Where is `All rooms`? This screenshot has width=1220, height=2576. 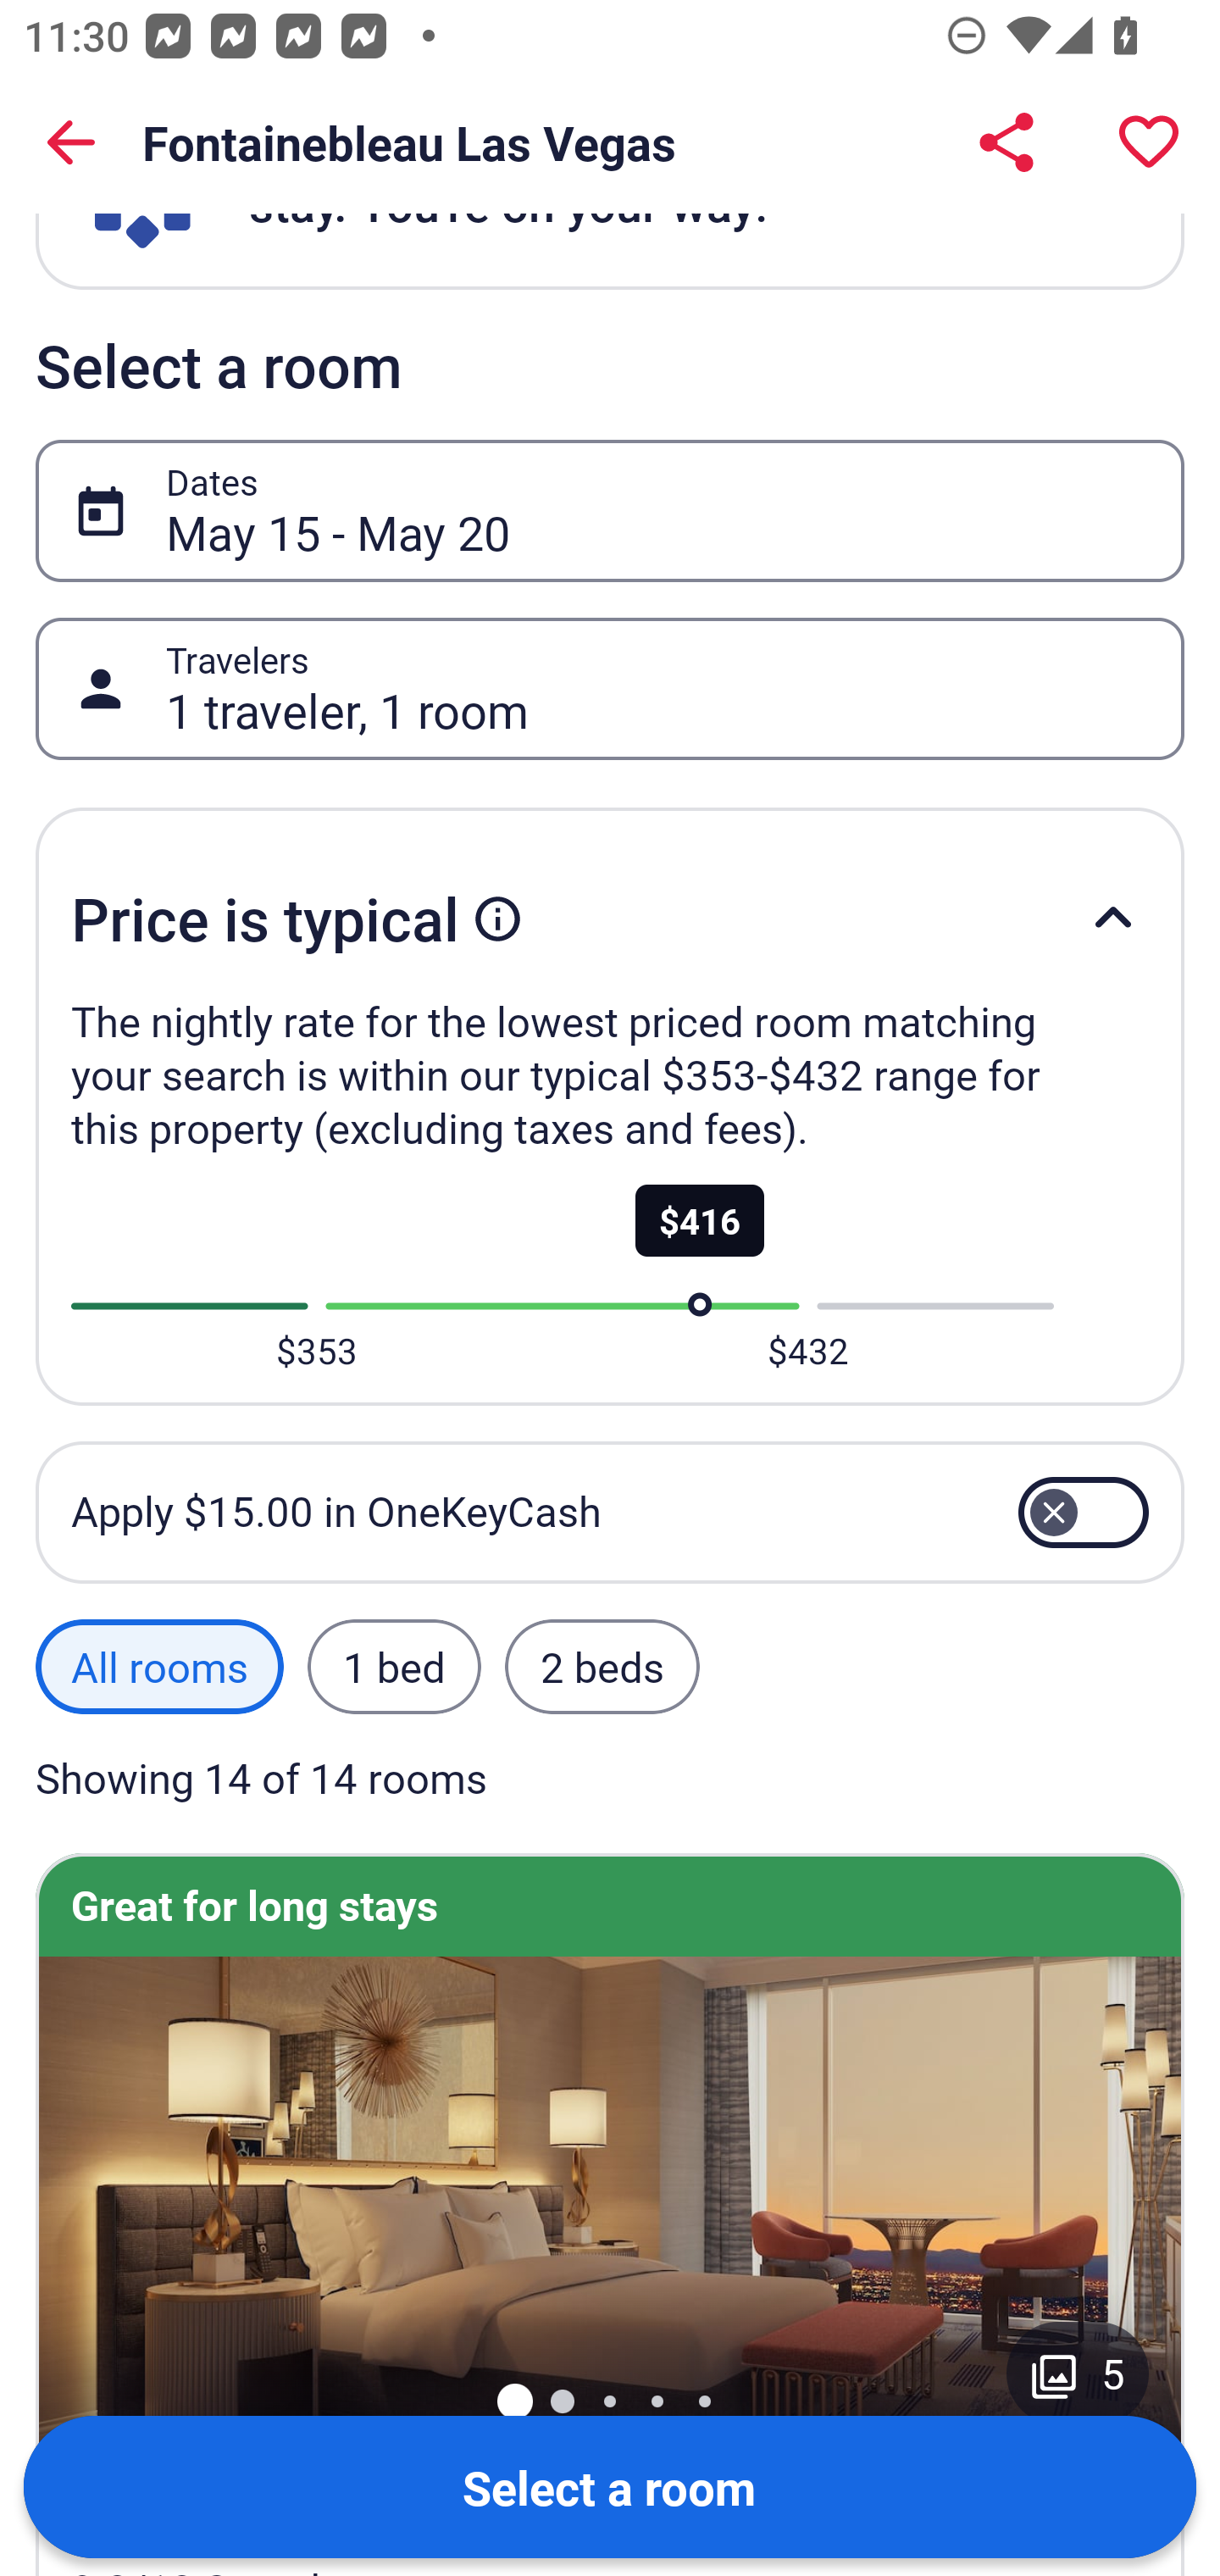 All rooms is located at coordinates (159, 1666).